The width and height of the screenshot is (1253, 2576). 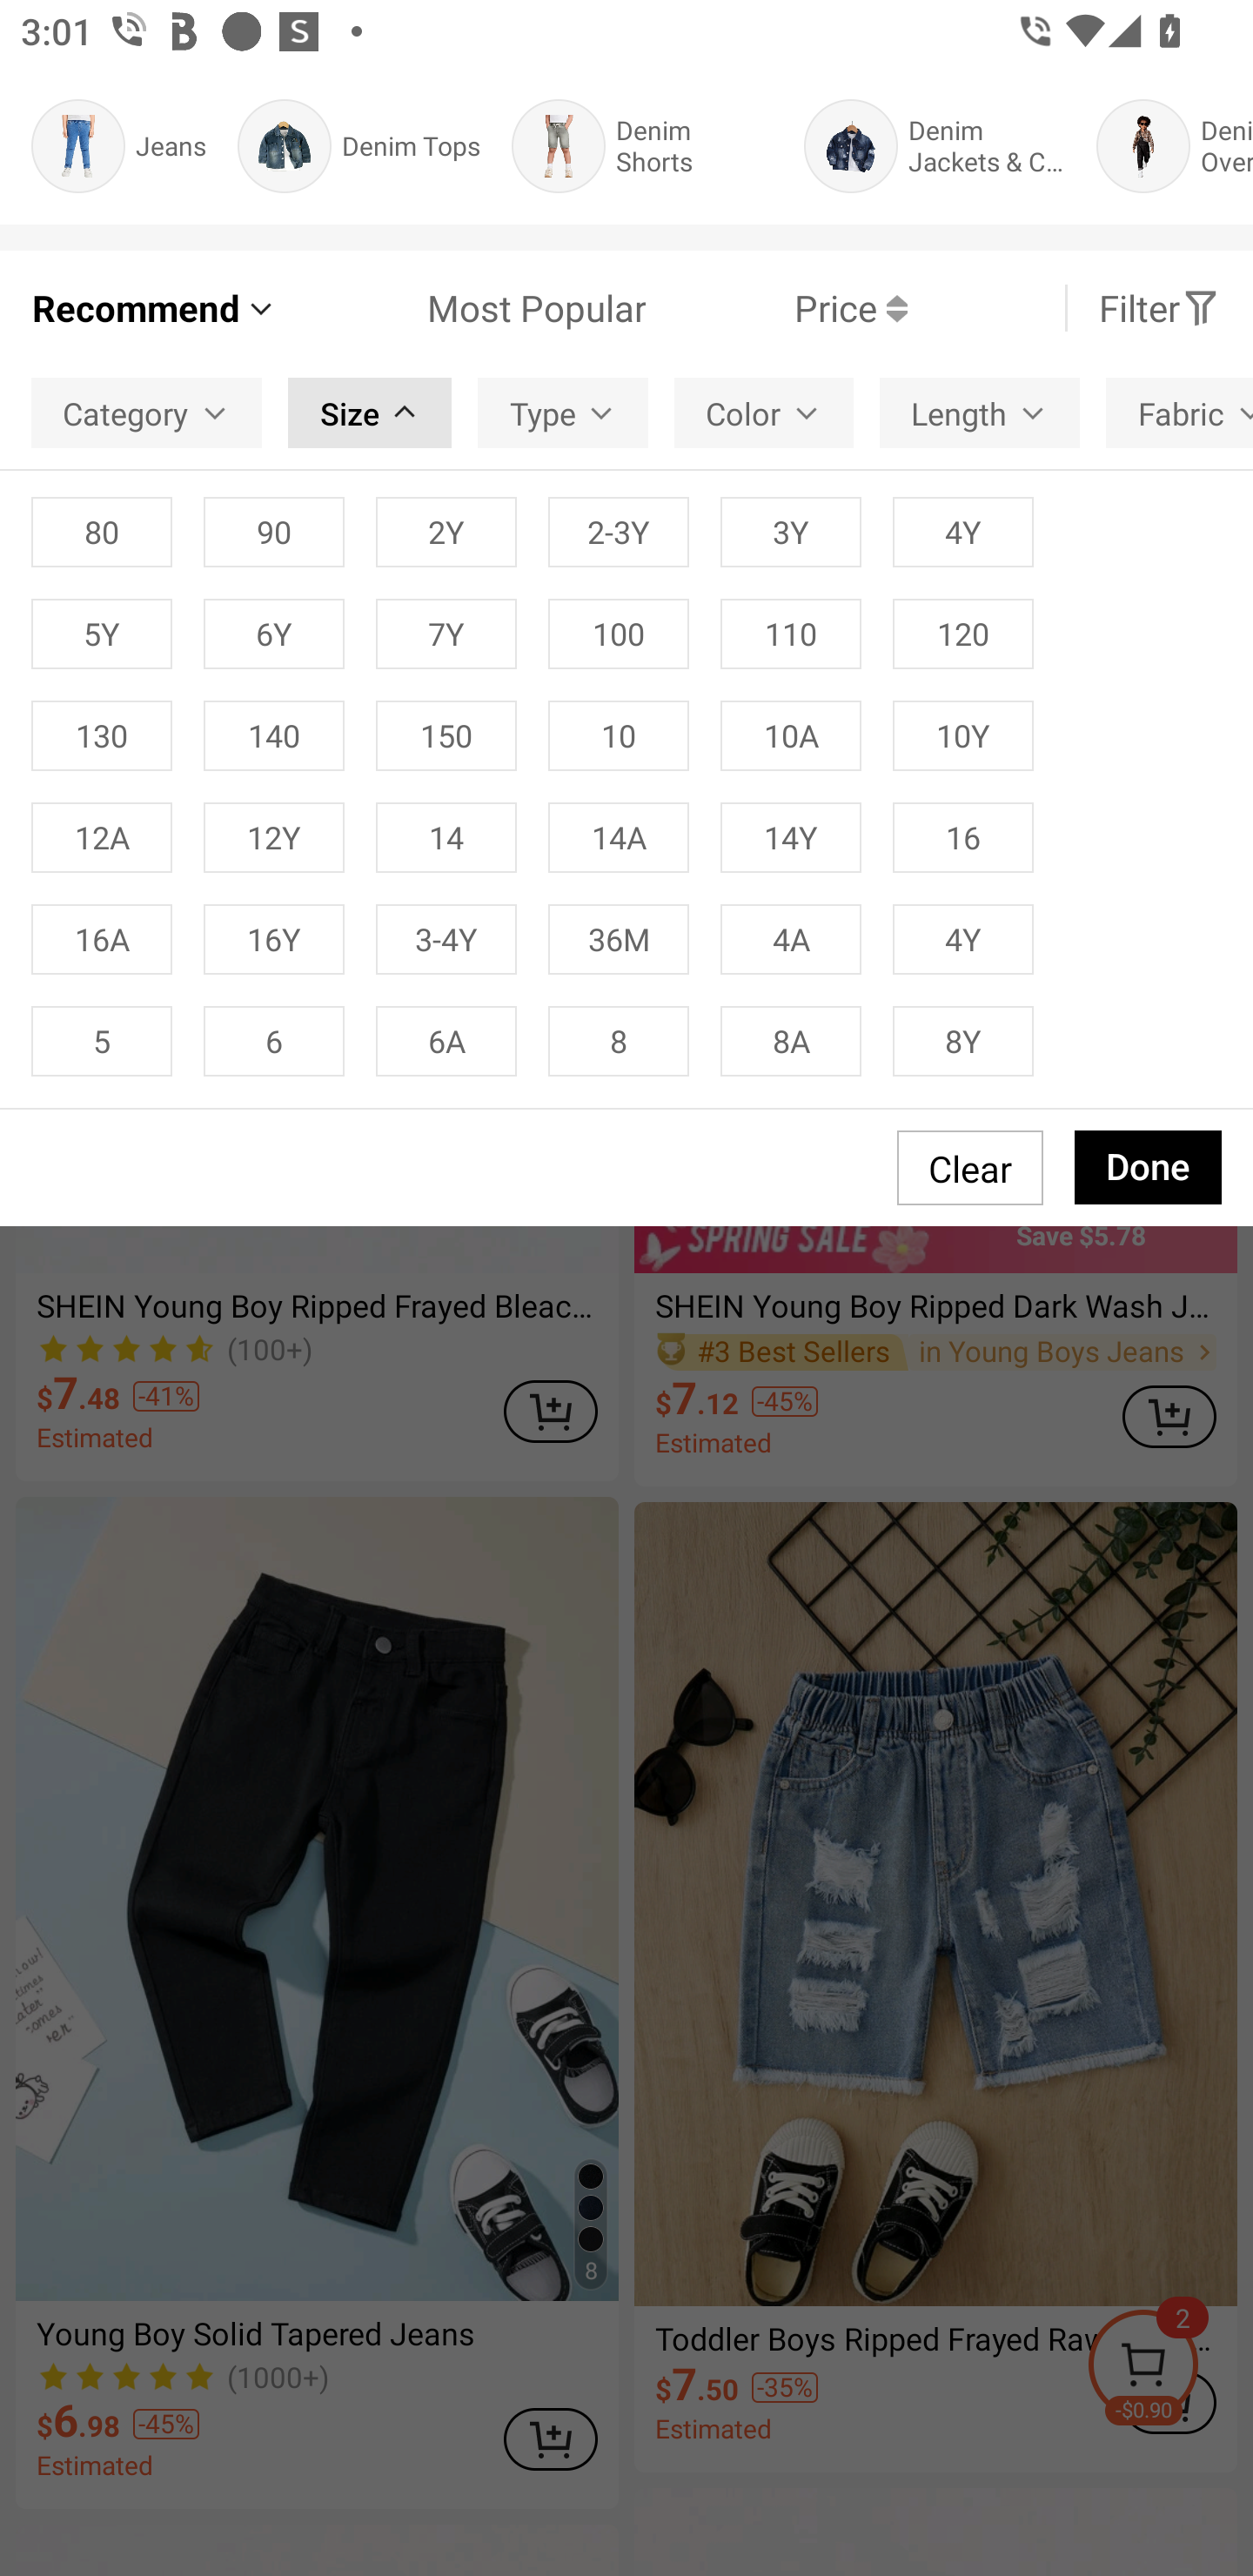 I want to click on Price, so click(x=776, y=308).